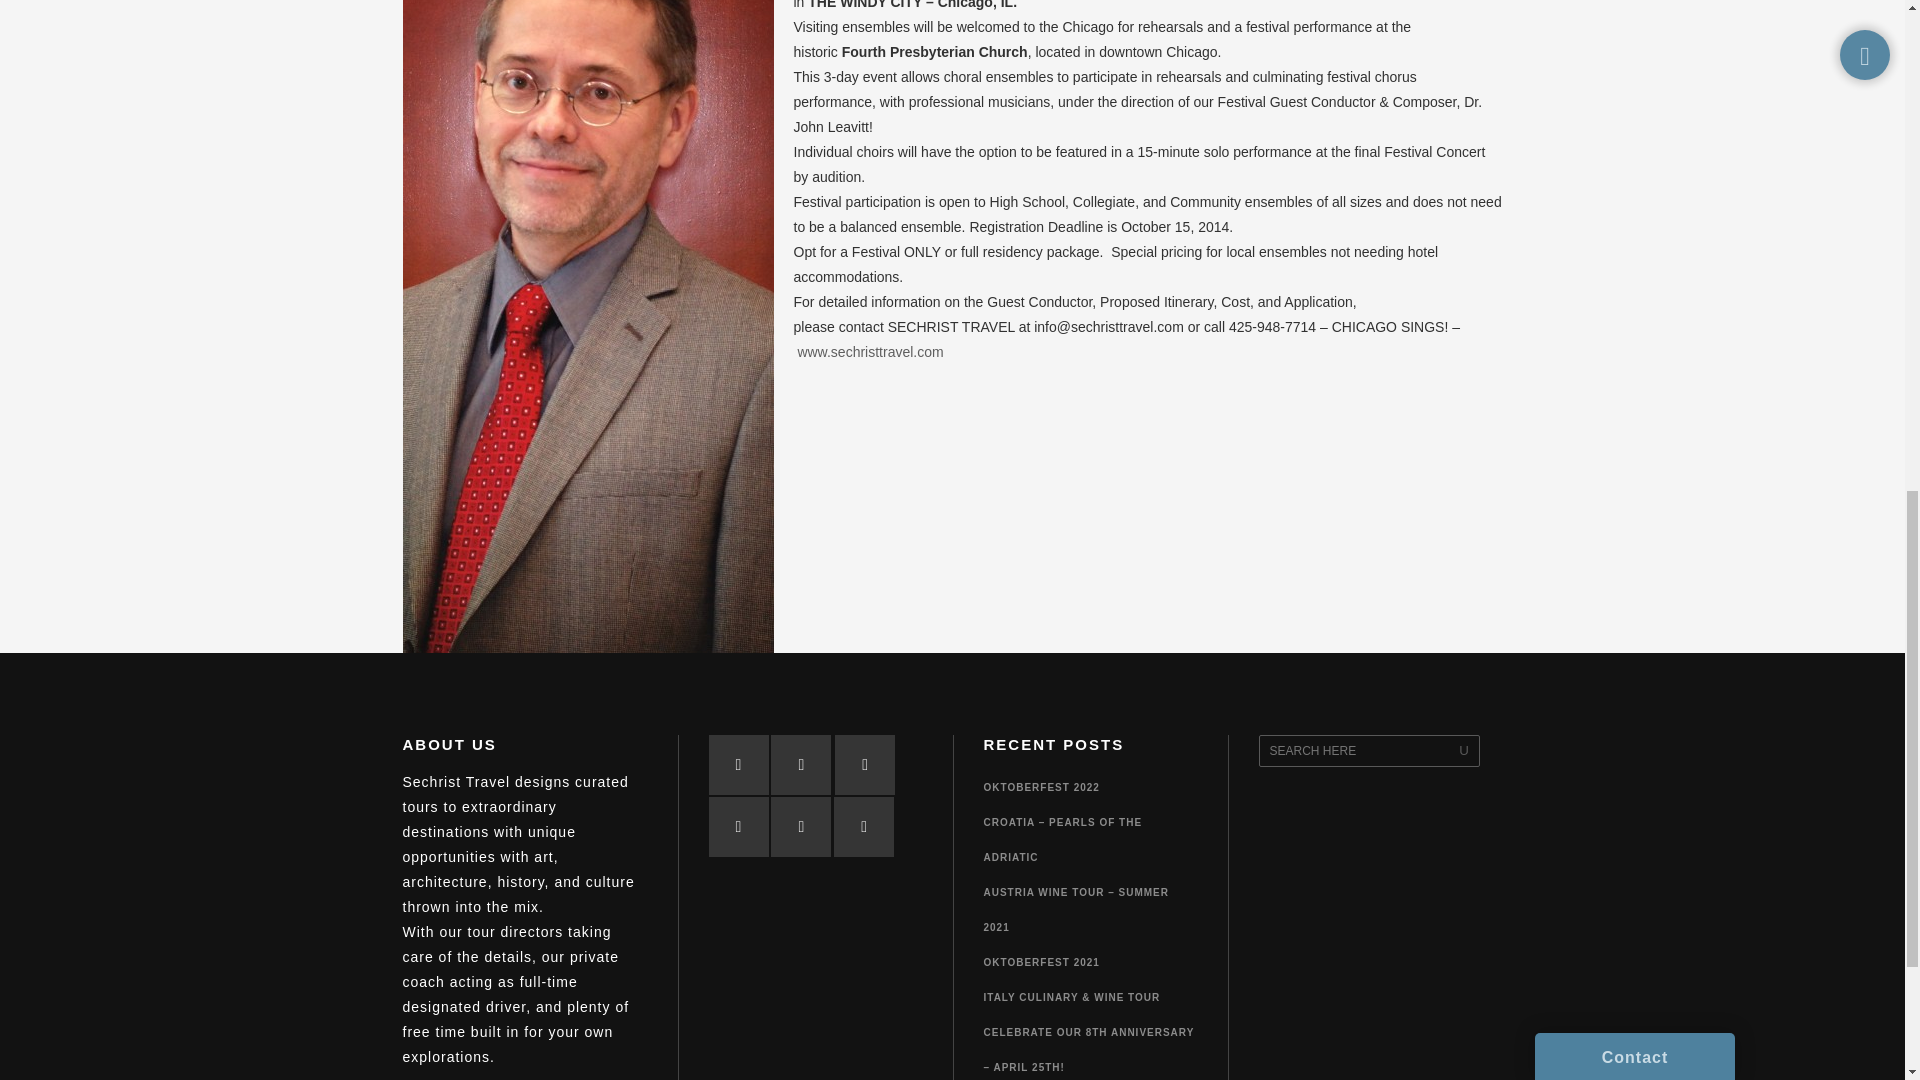 This screenshot has height=1080, width=1920. I want to click on U, so click(1464, 750).